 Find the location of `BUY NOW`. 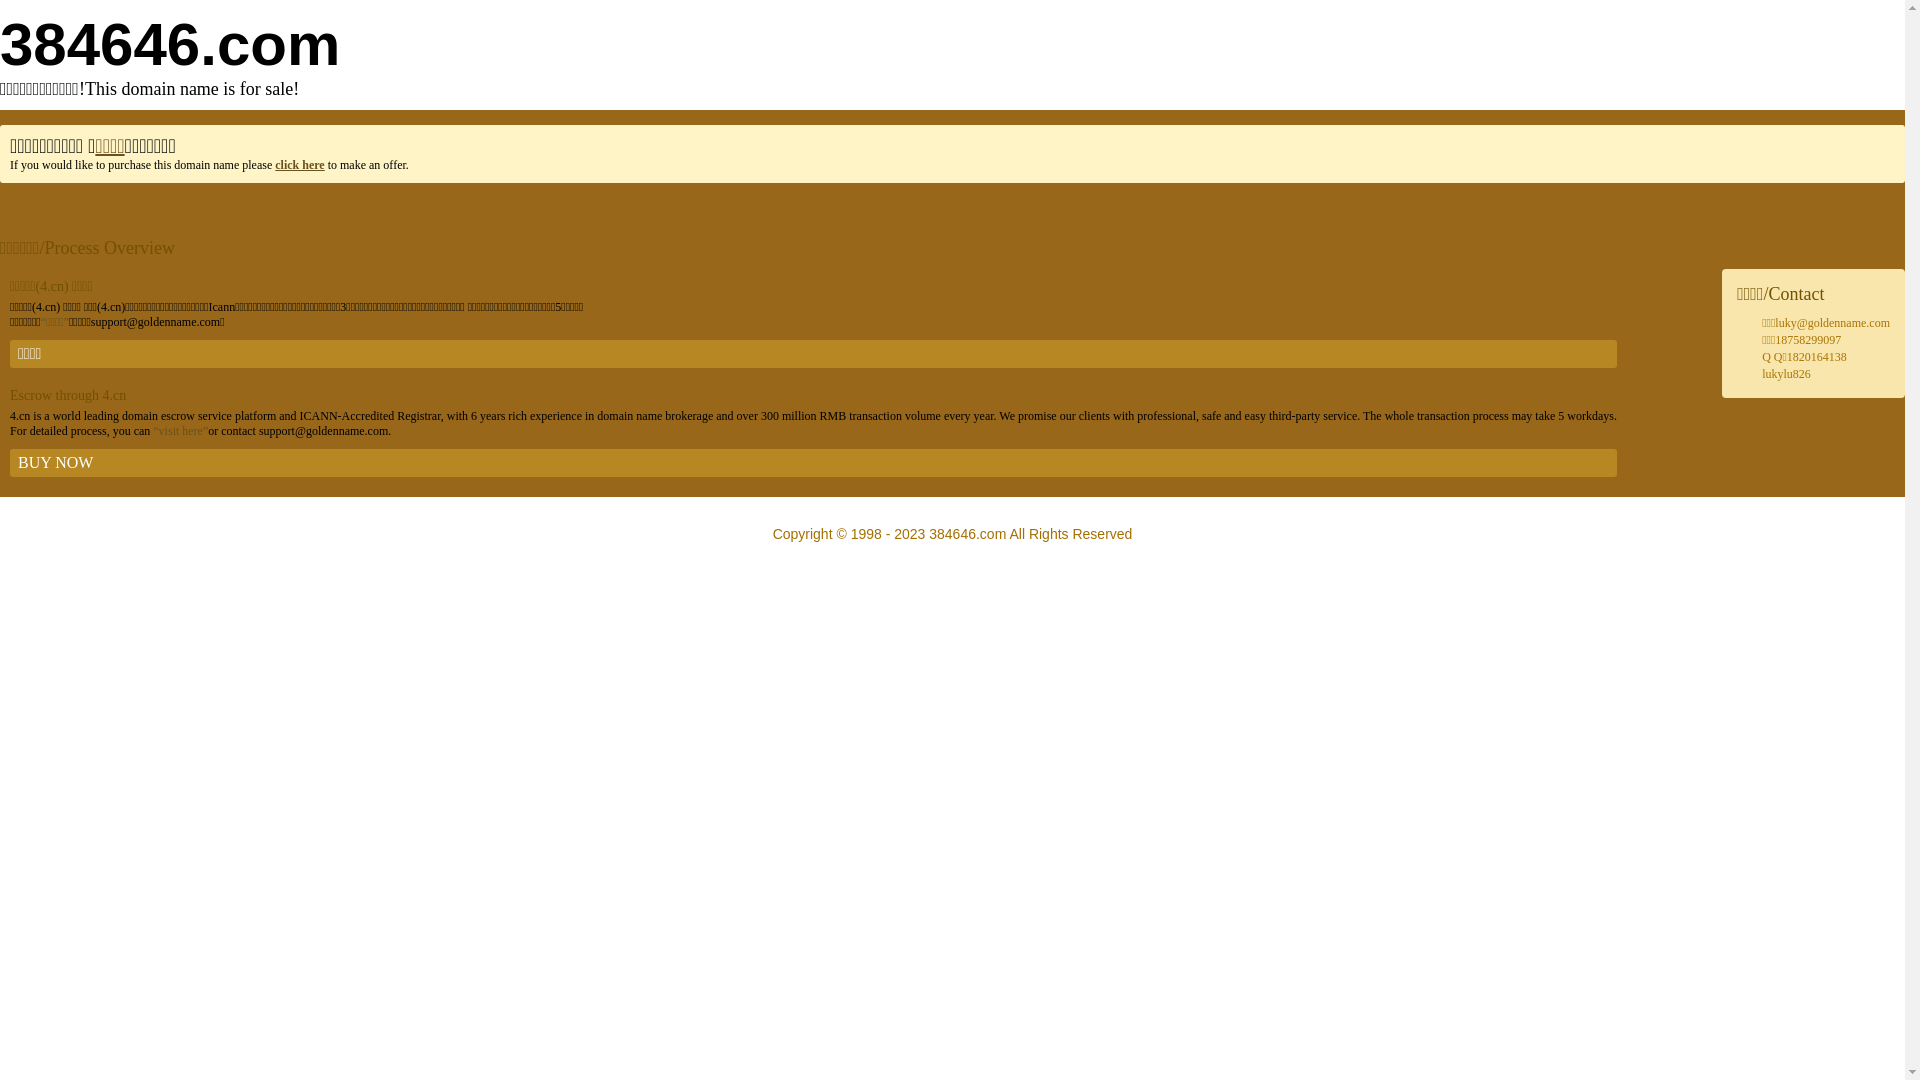

BUY NOW is located at coordinates (814, 463).